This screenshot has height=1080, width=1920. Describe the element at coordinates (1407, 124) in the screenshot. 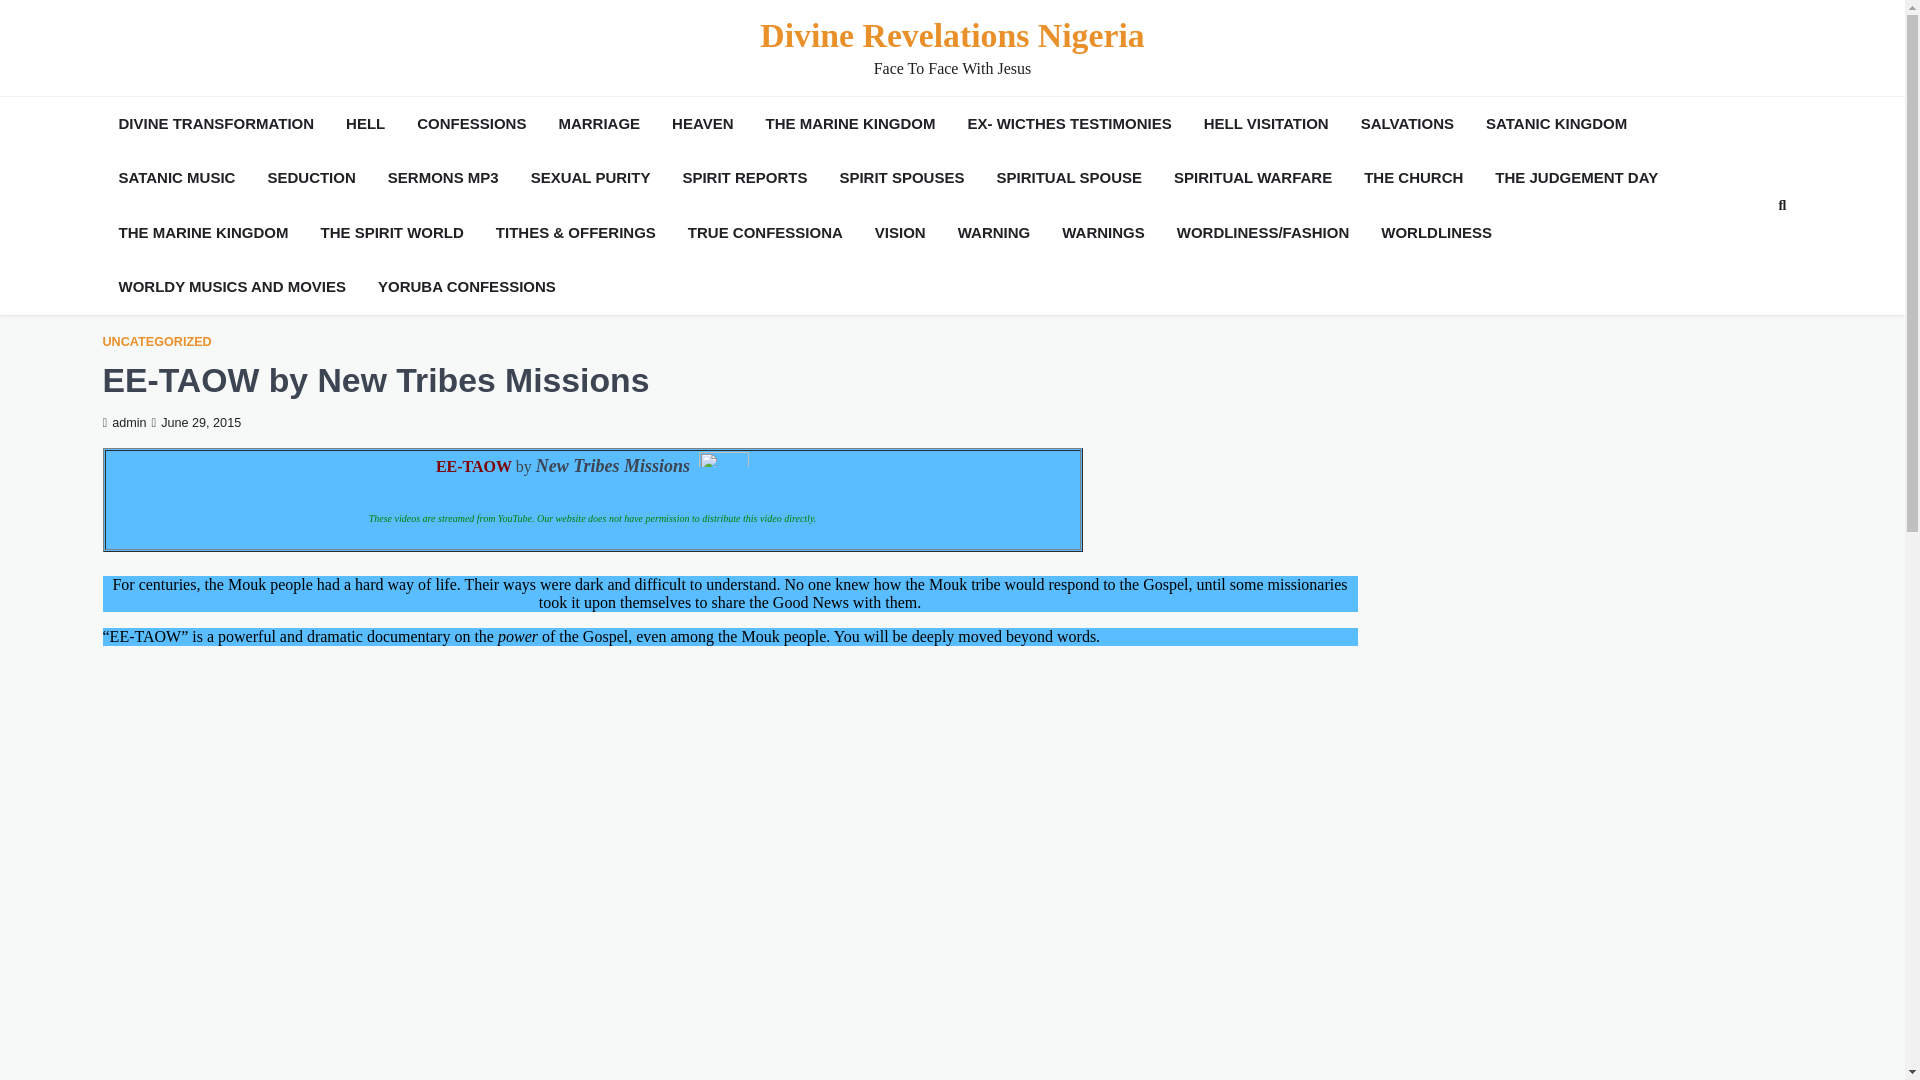

I see `SALVATIONS` at that location.